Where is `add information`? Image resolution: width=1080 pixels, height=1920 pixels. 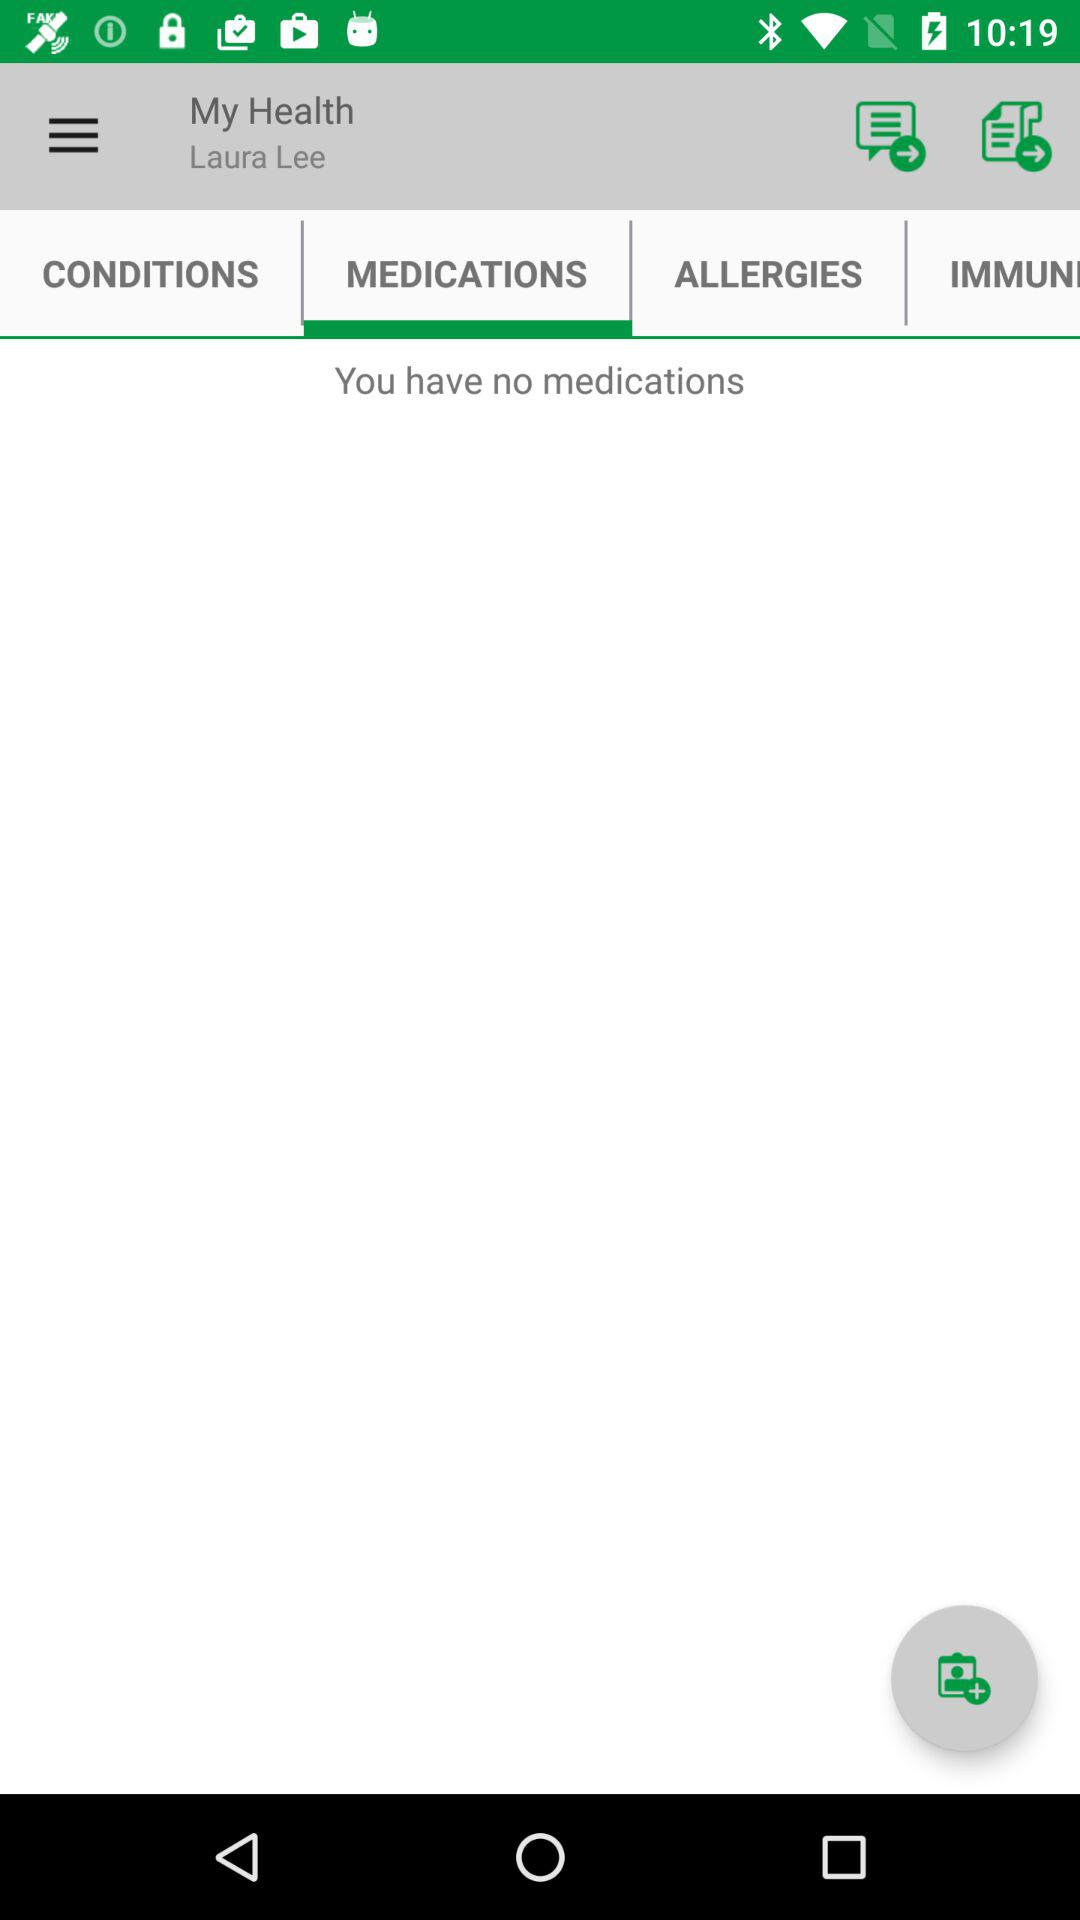
add information is located at coordinates (964, 1678).